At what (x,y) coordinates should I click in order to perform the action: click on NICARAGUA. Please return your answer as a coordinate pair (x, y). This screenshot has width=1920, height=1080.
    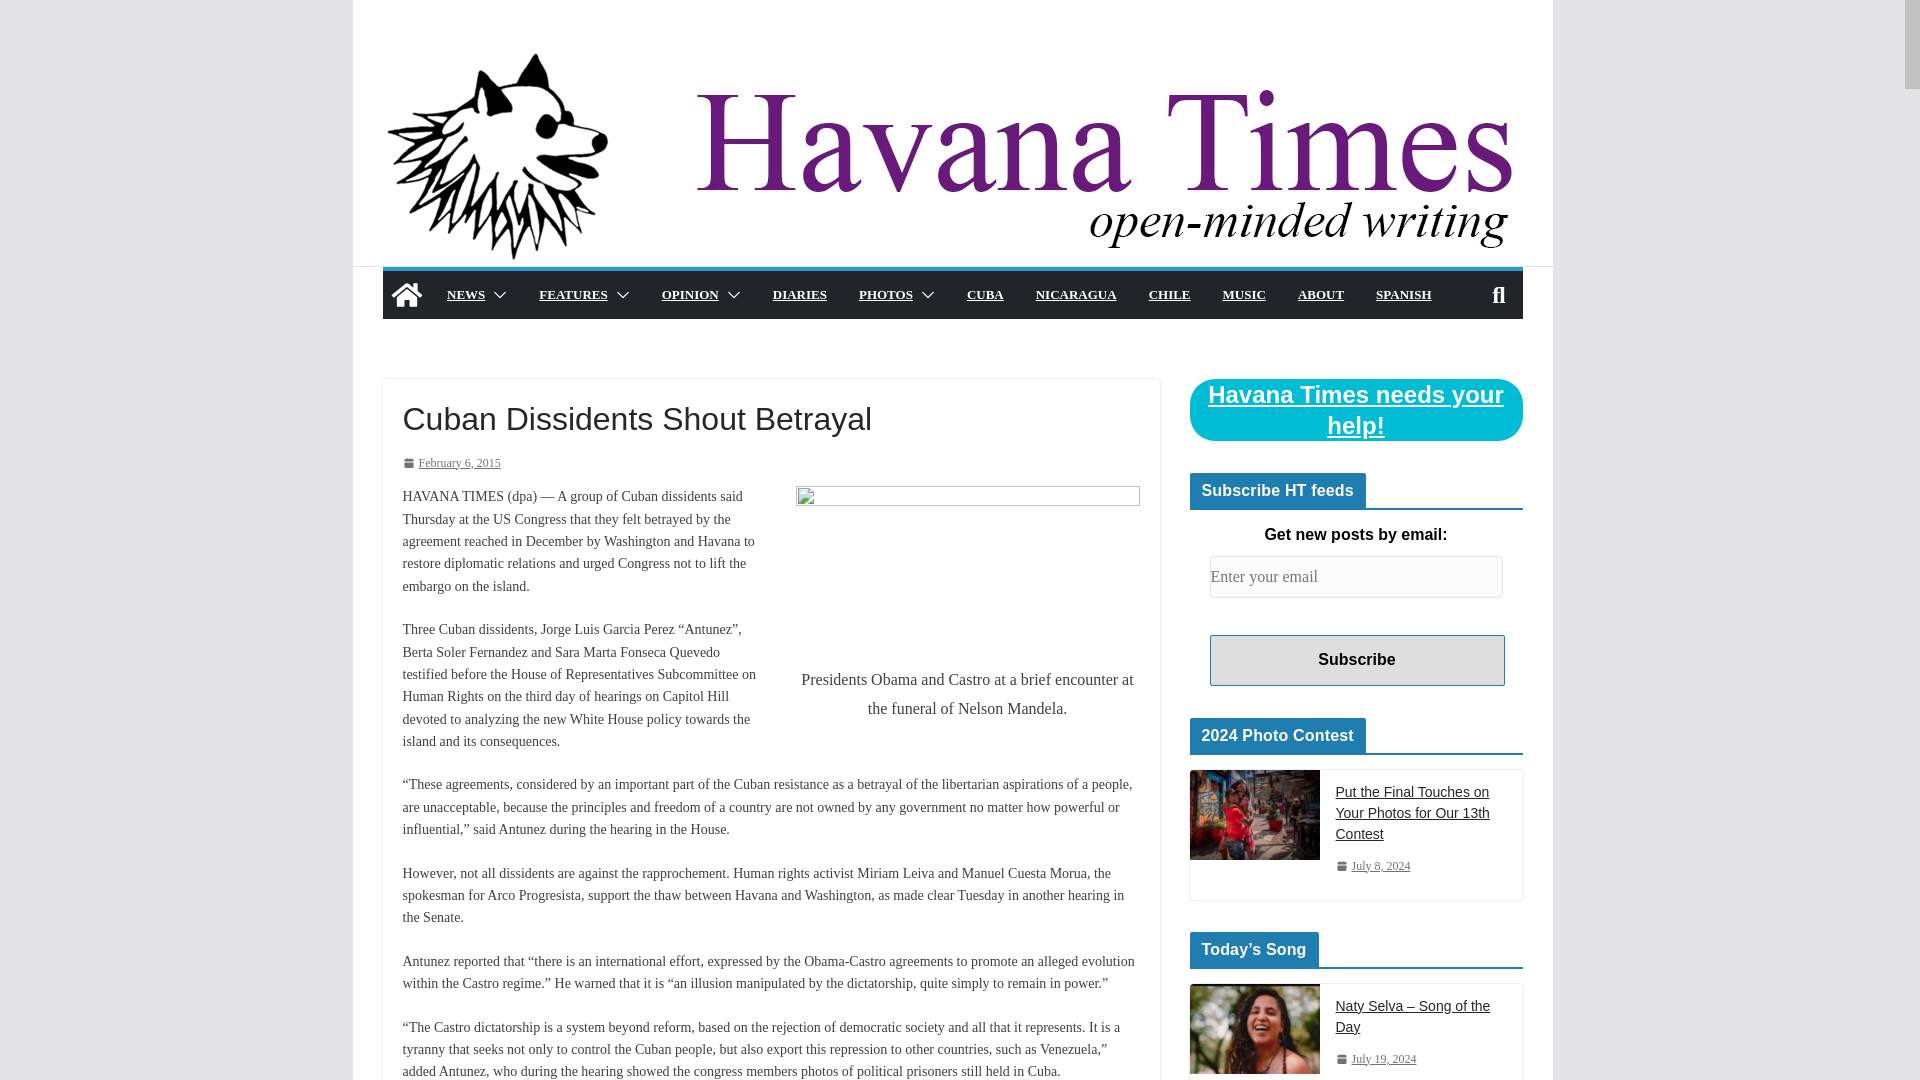
    Looking at the image, I should click on (1074, 294).